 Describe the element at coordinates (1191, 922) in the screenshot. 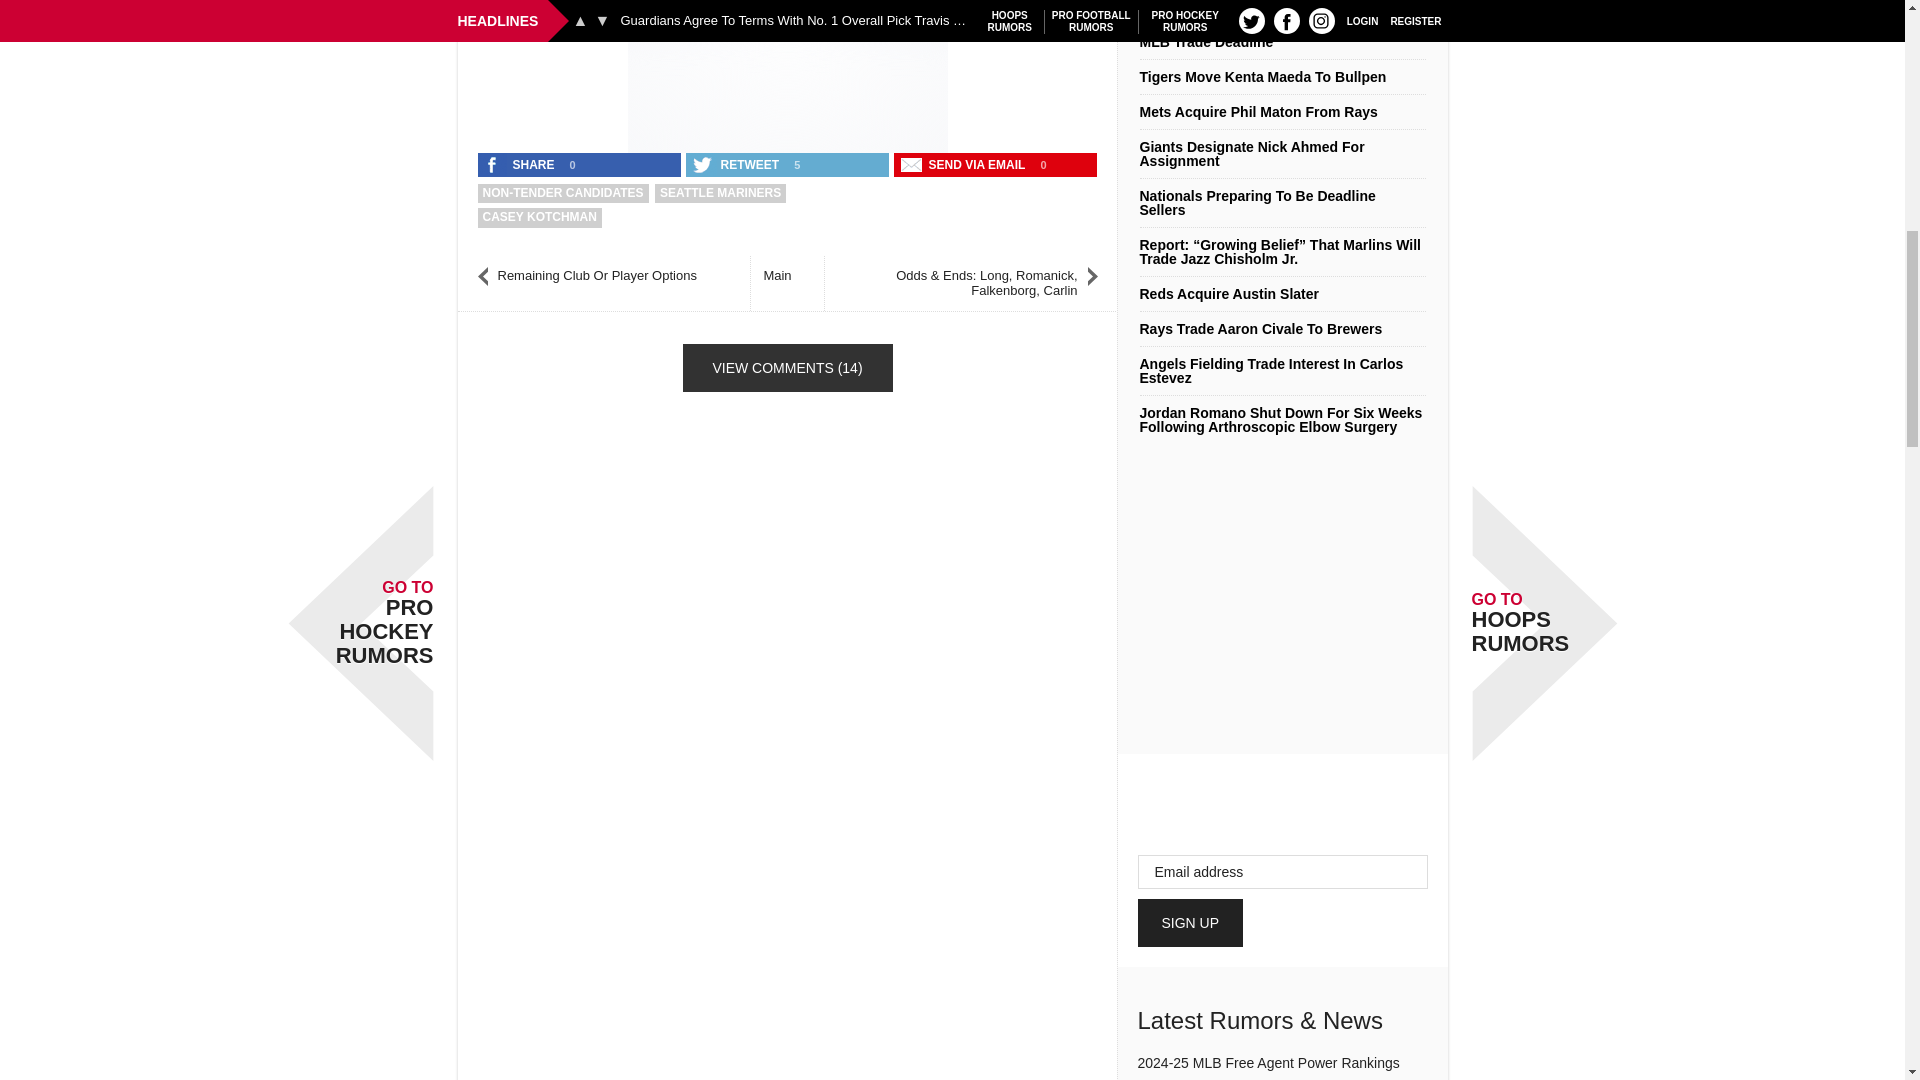

I see `Sign Up` at that location.